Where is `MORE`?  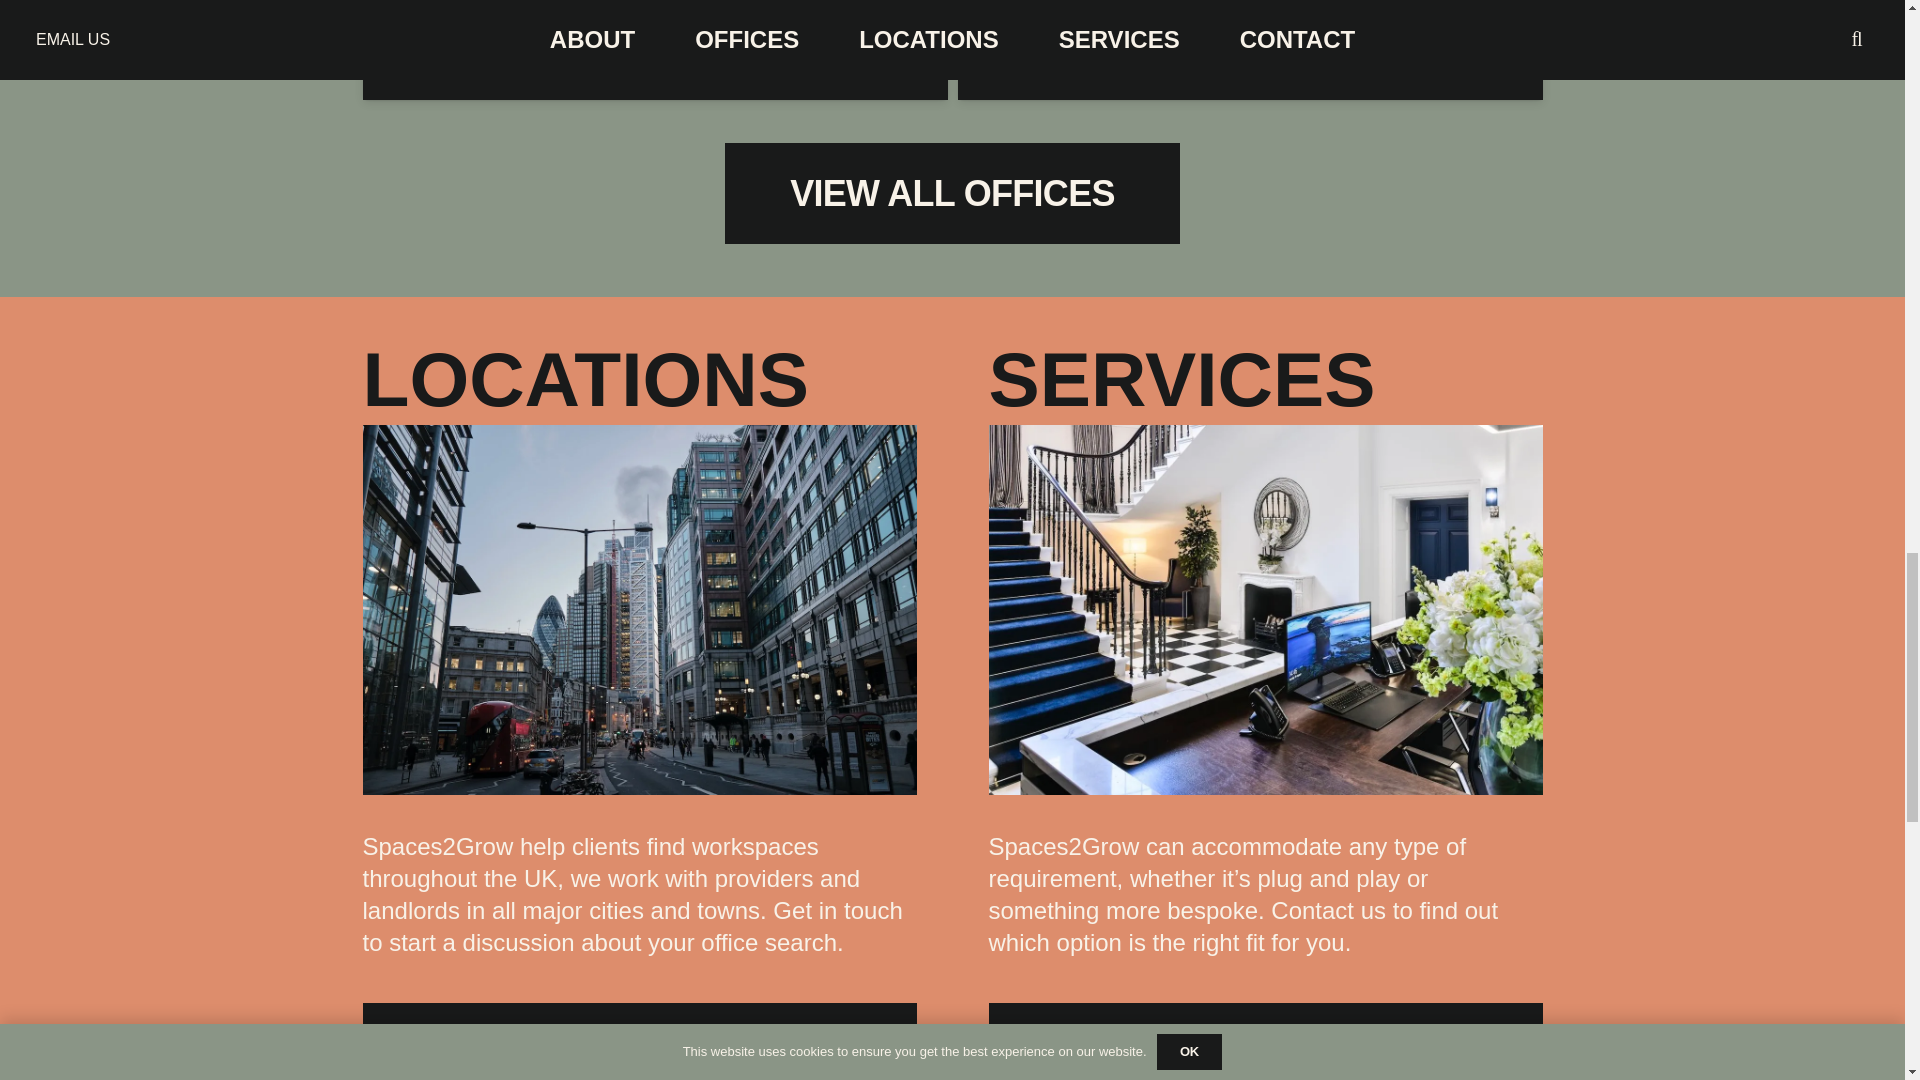 MORE is located at coordinates (638, 1042).